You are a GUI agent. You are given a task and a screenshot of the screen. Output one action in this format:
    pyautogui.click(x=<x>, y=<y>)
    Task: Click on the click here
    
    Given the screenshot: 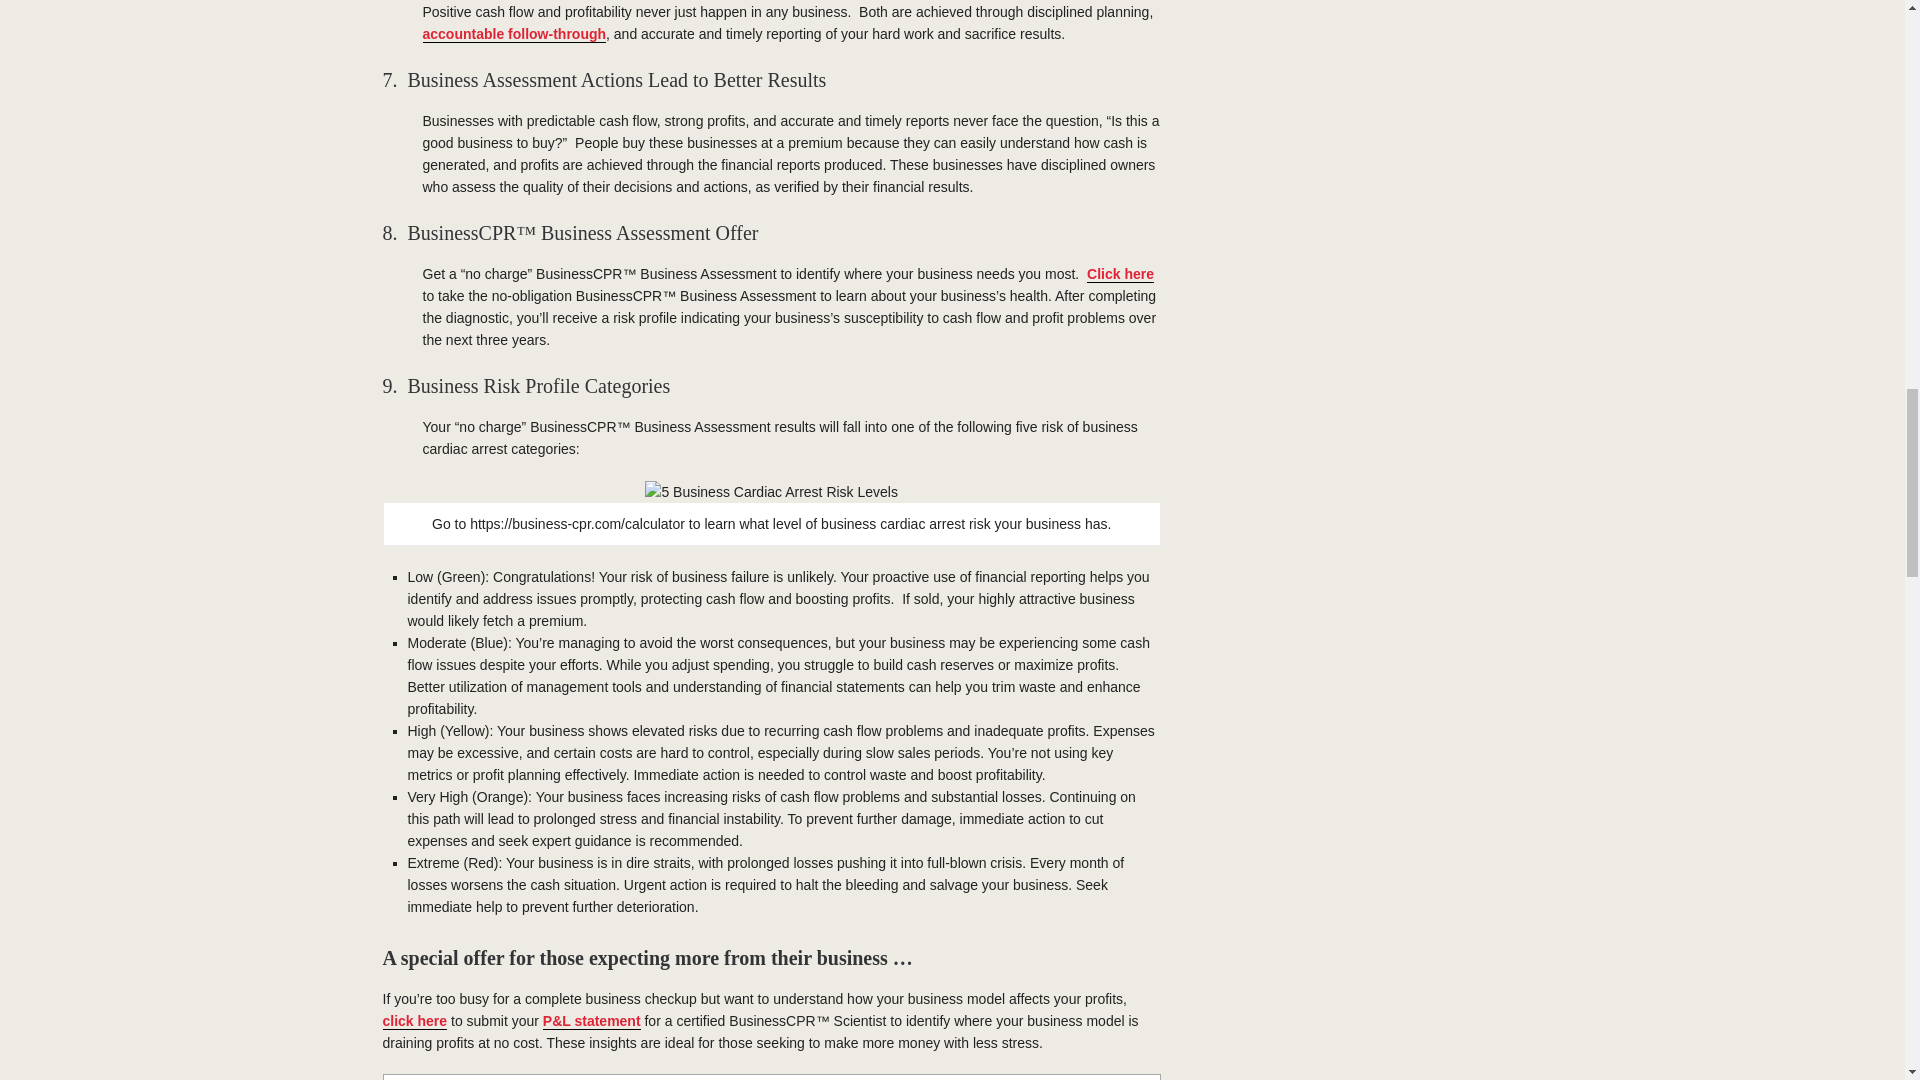 What is the action you would take?
    pyautogui.click(x=414, y=1022)
    